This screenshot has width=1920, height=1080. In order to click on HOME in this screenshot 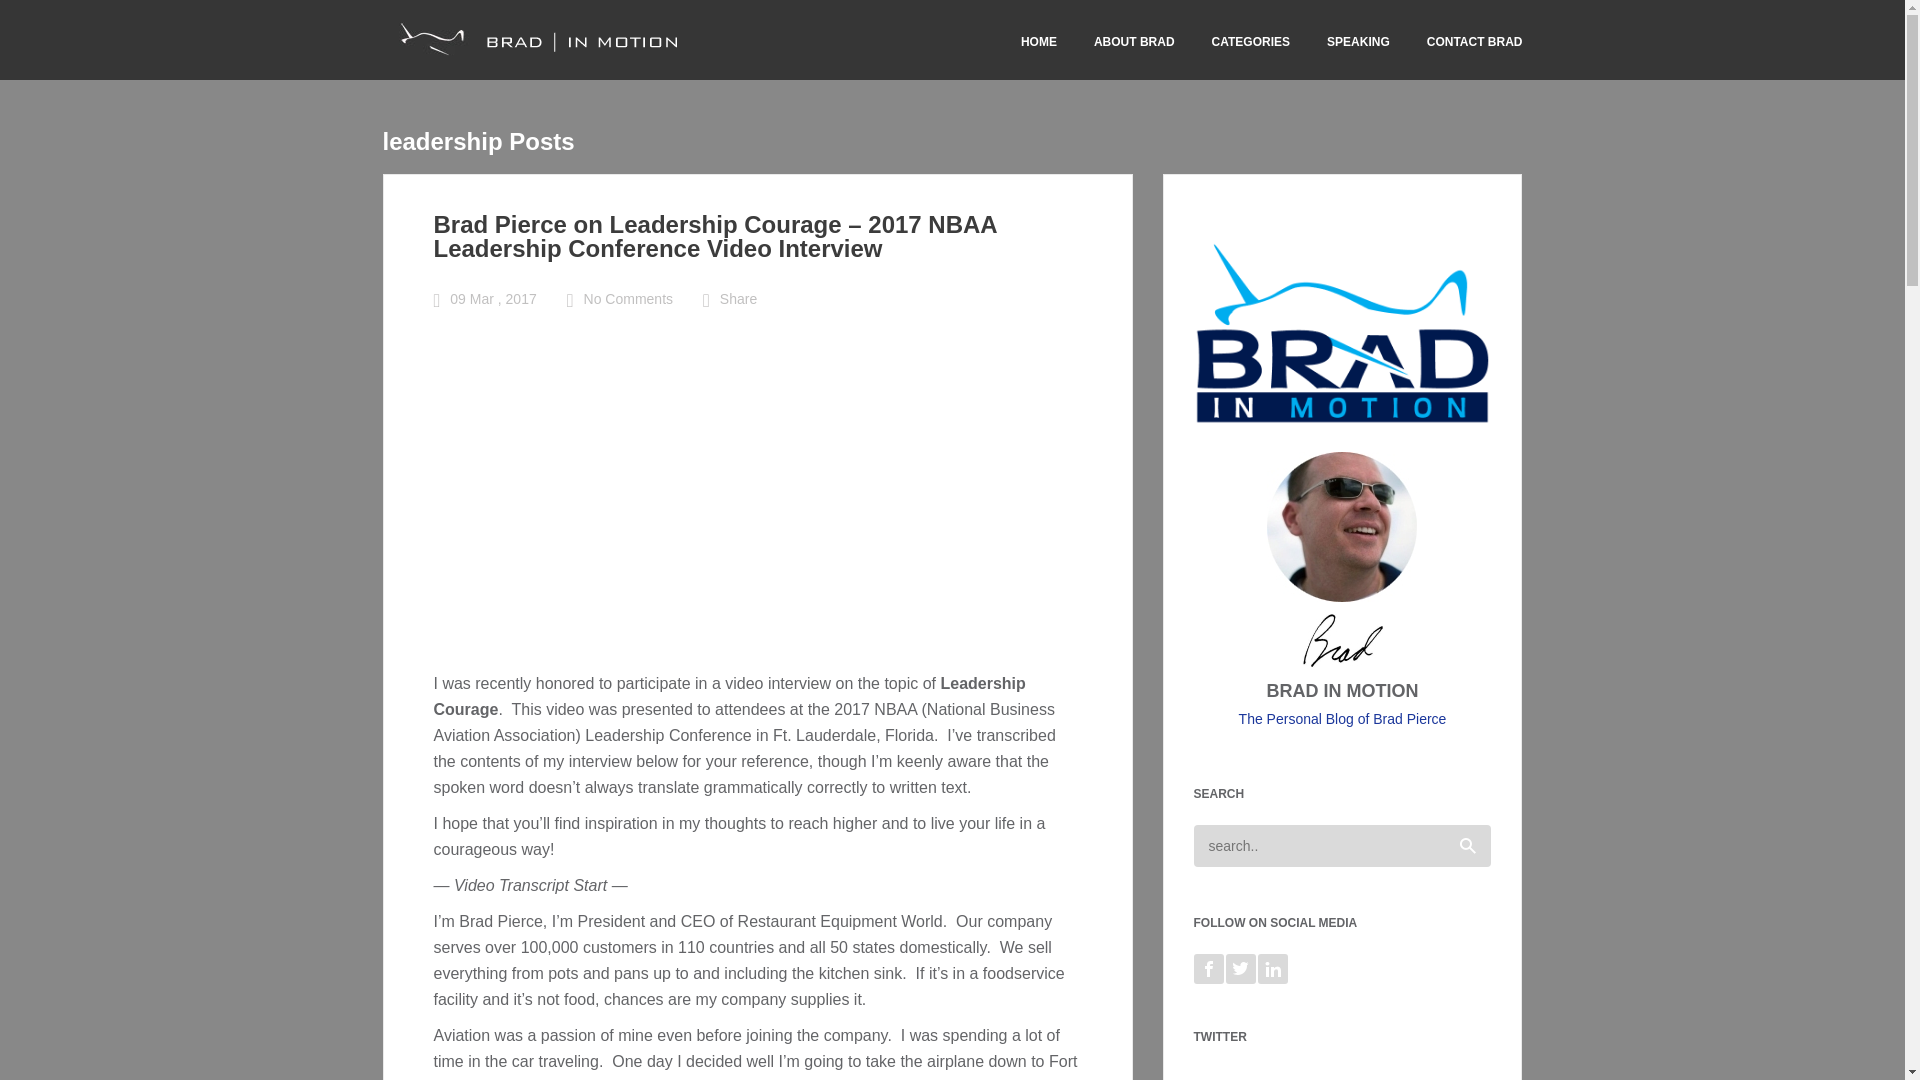, I will do `click(1039, 41)`.